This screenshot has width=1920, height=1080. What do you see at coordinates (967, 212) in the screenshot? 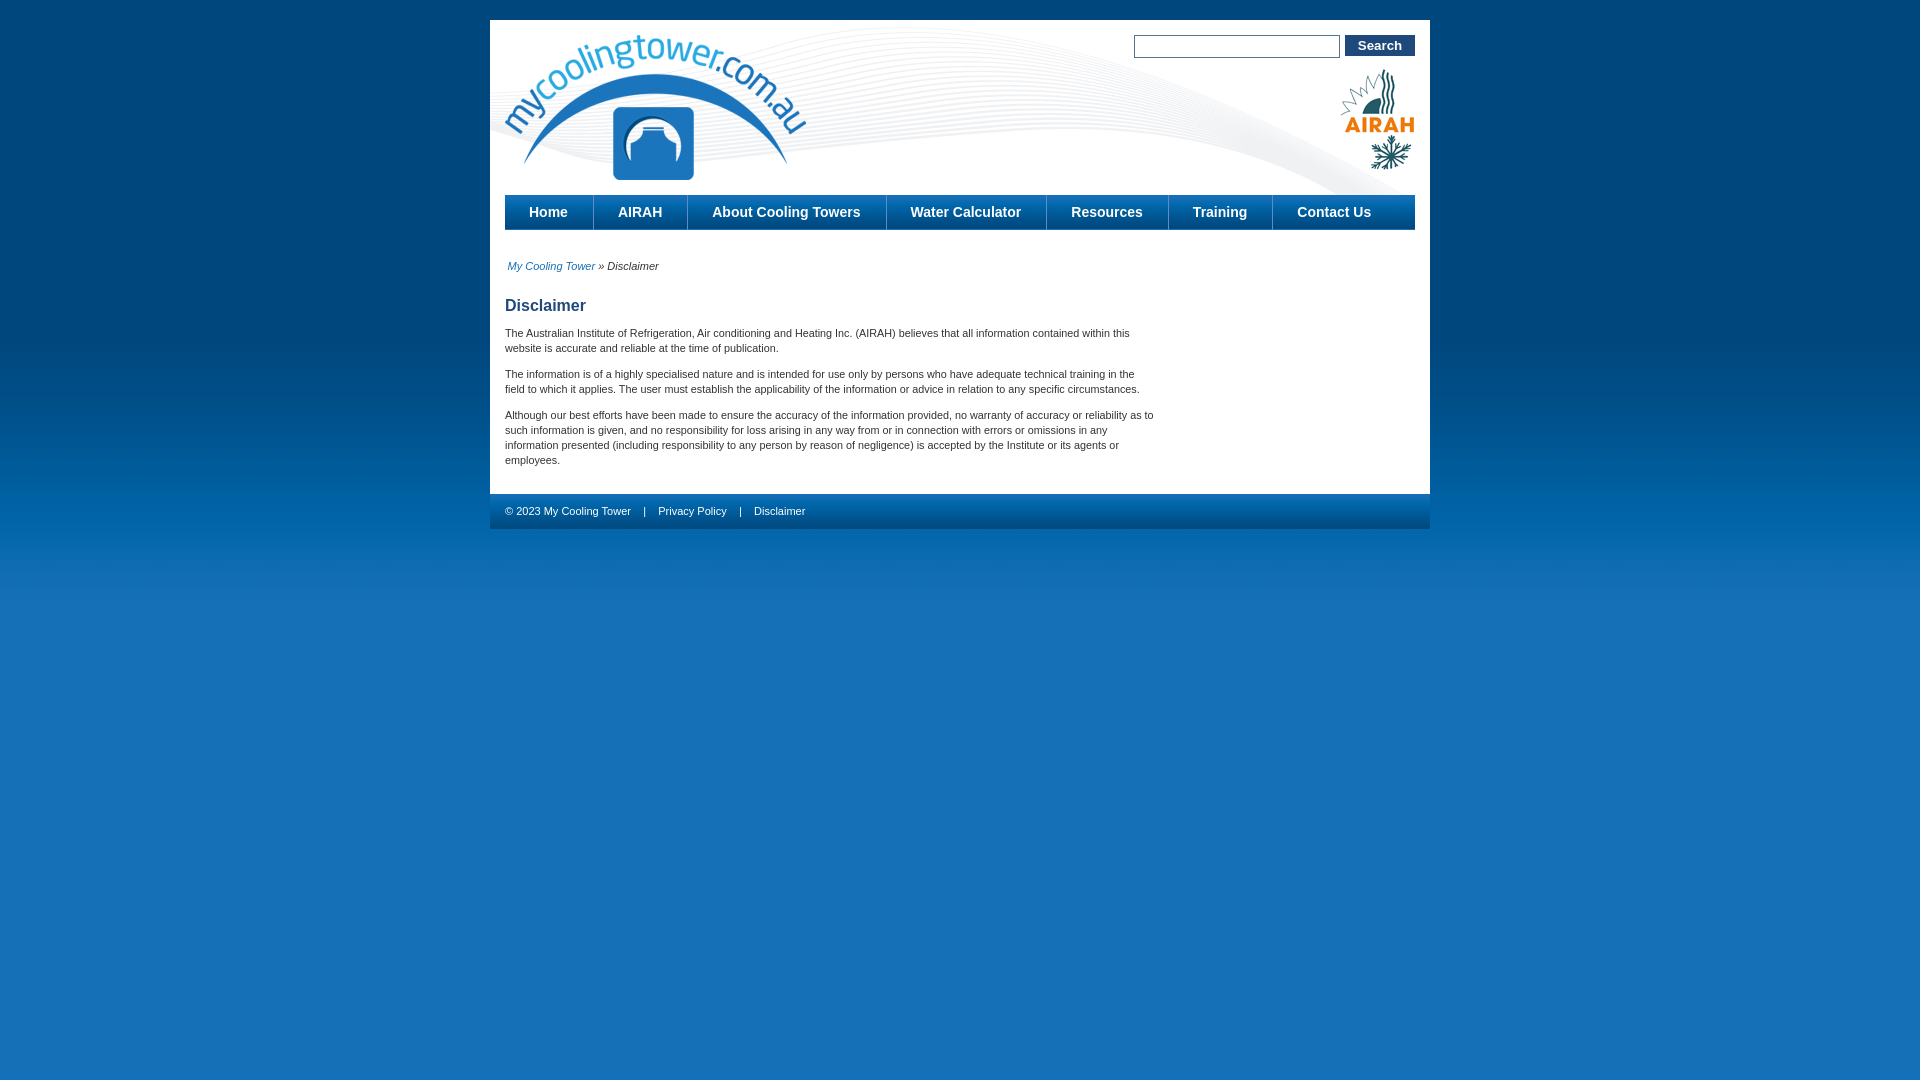
I see `Water Calculator` at bounding box center [967, 212].